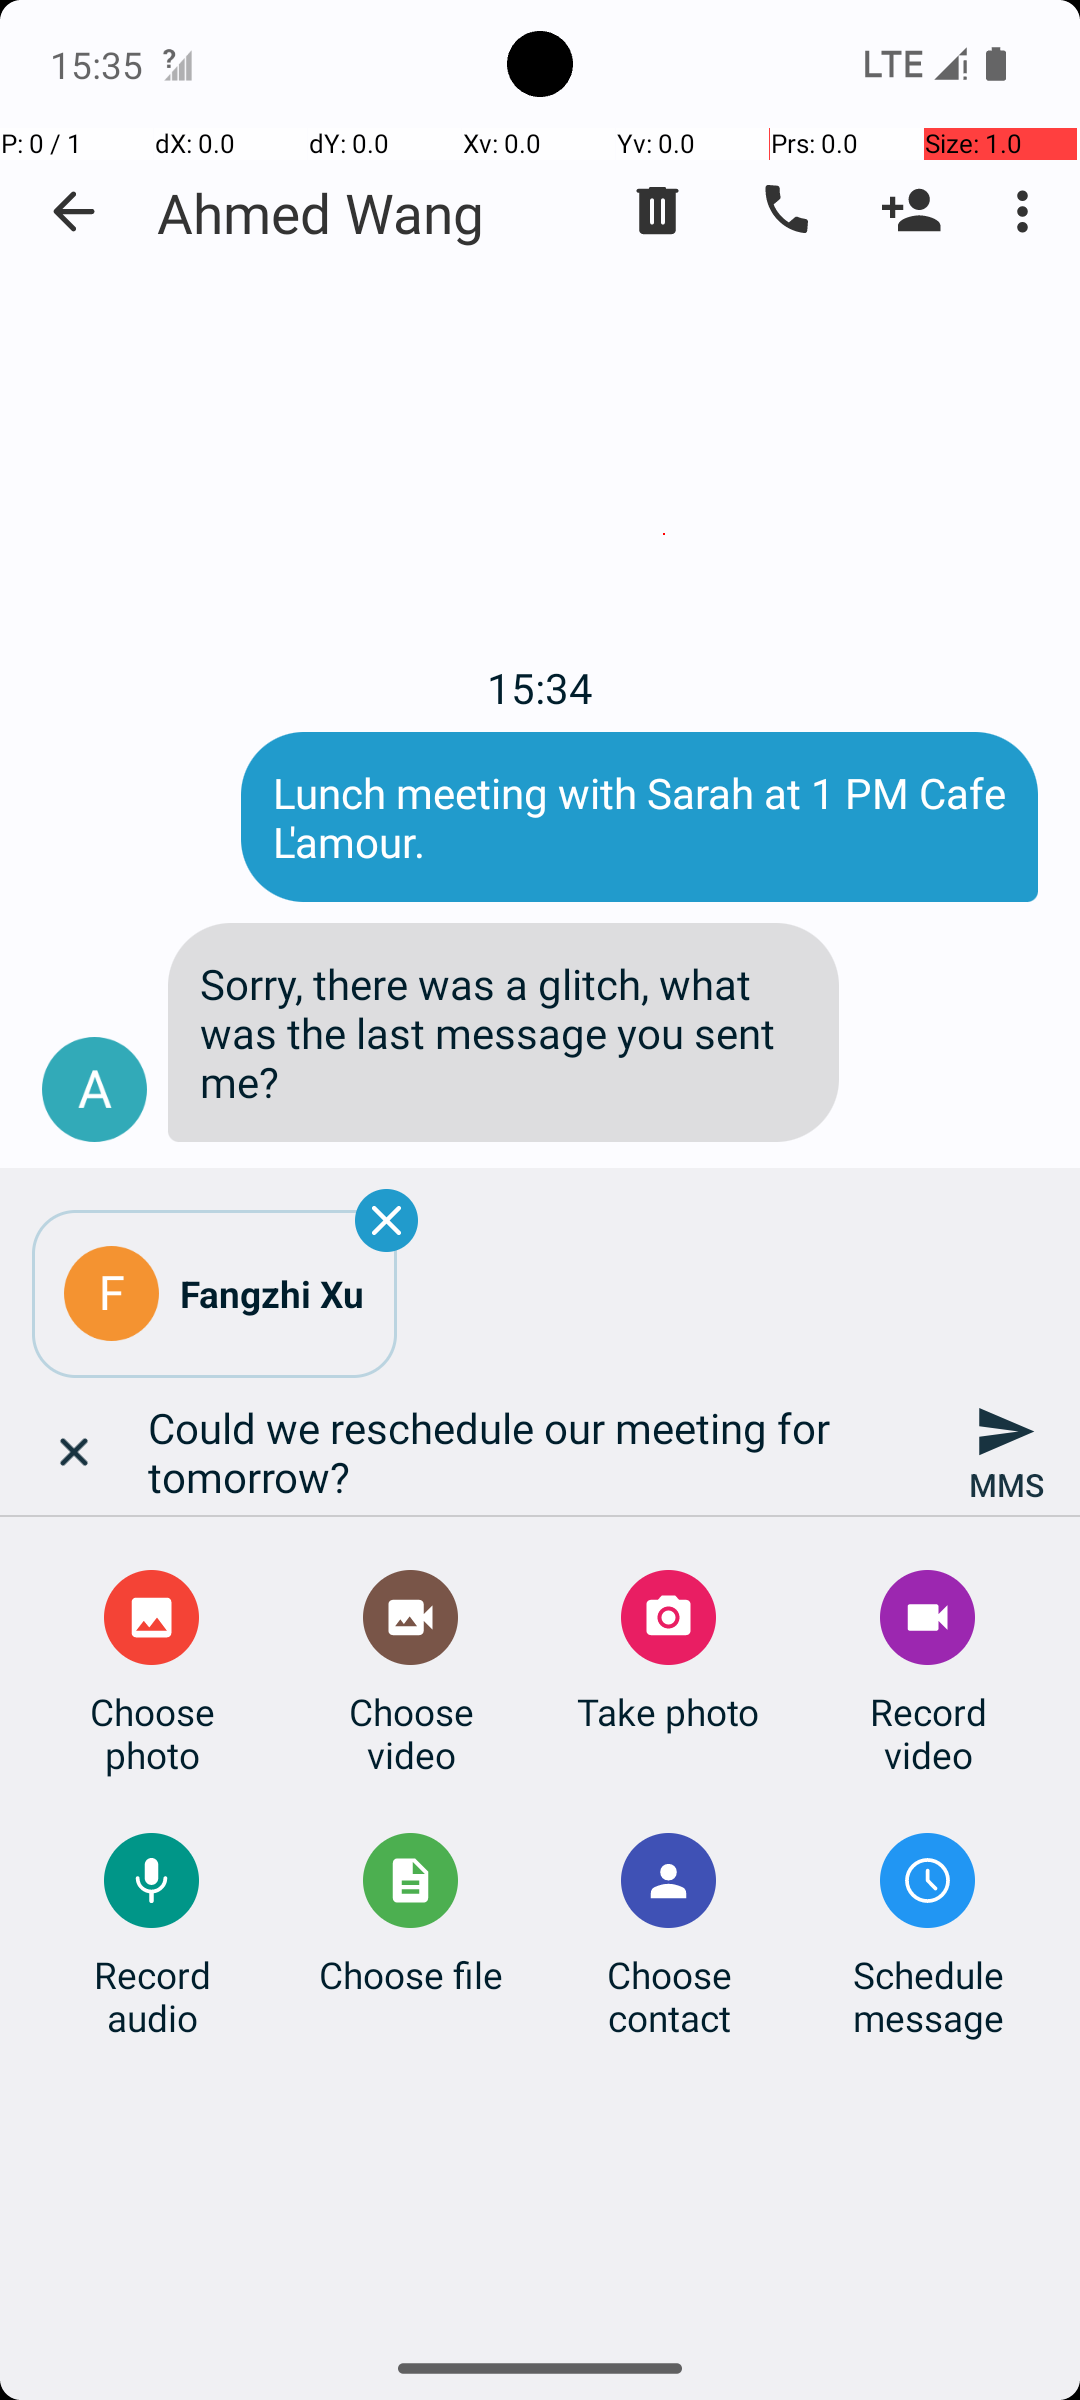 The height and width of the screenshot is (2400, 1080). I want to click on Choose file, so click(411, 1974).